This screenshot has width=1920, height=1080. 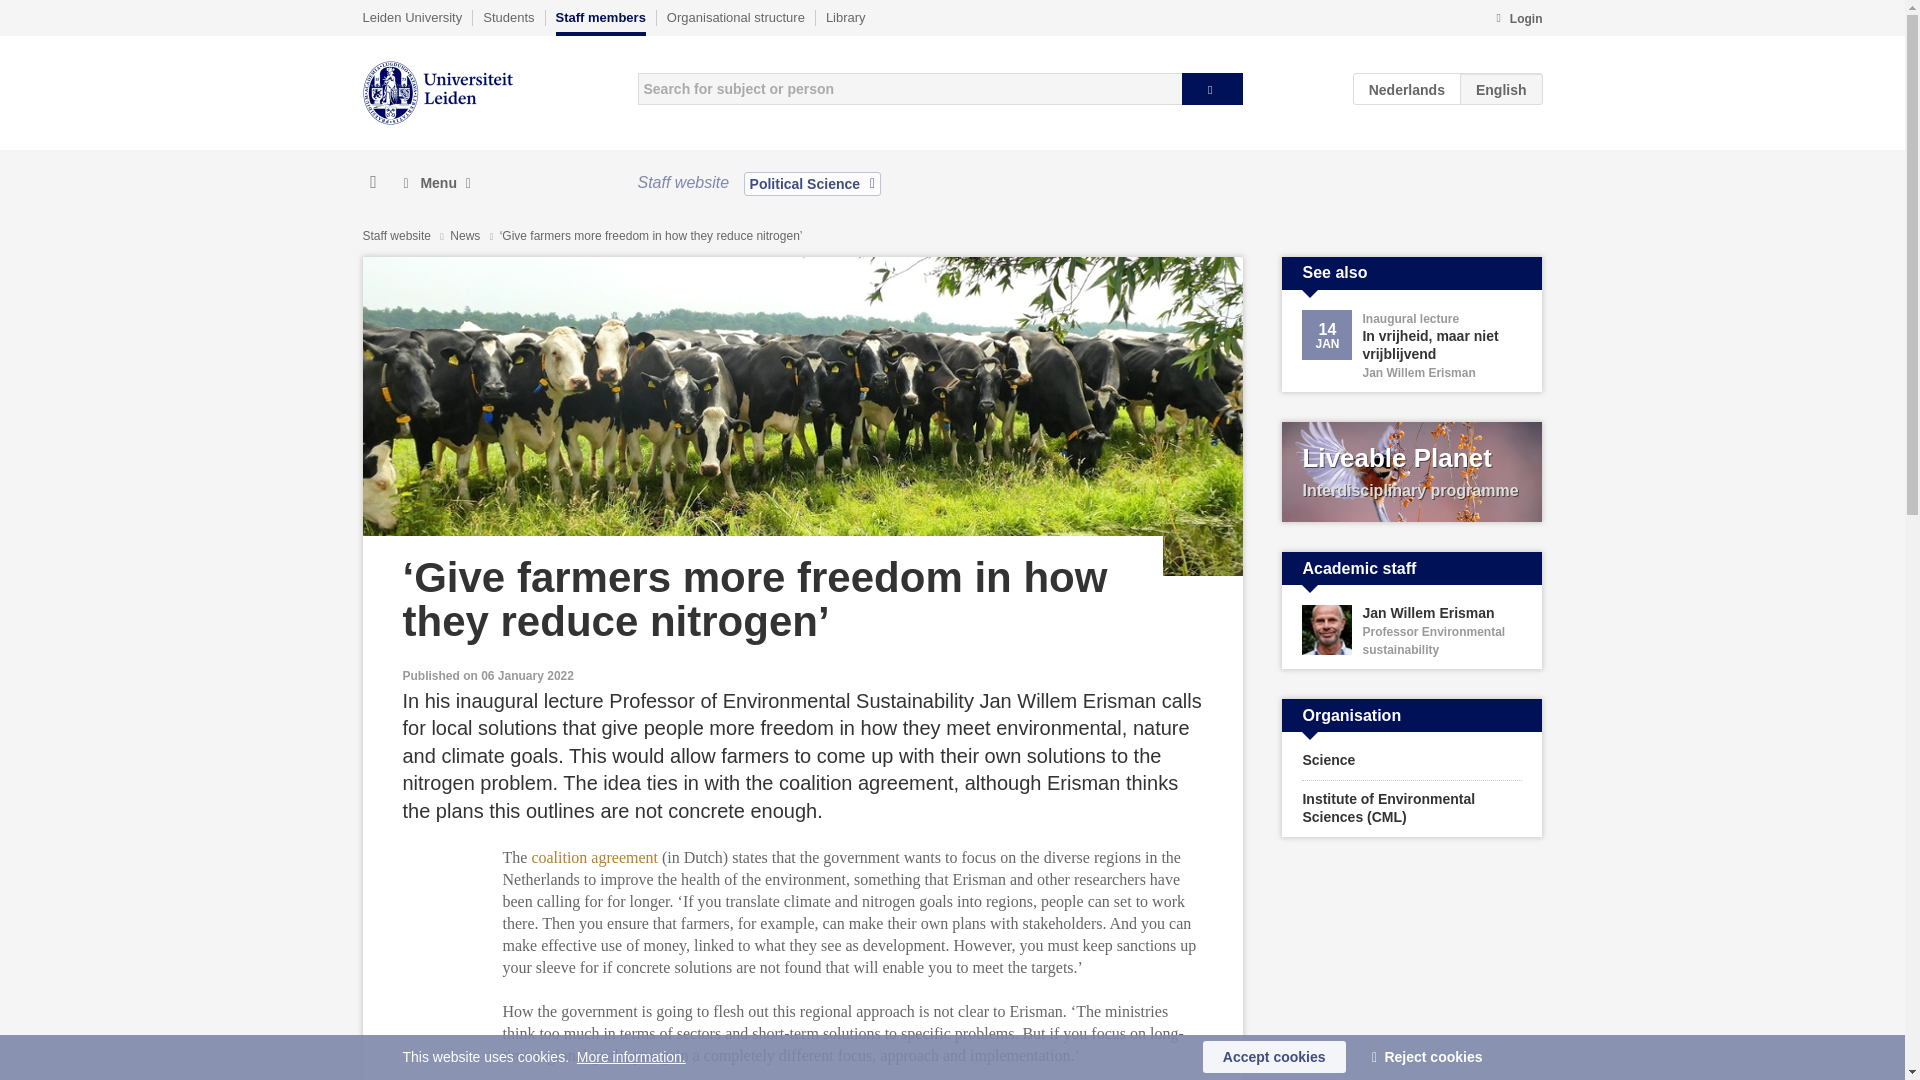 I want to click on Science, so click(x=1412, y=760).